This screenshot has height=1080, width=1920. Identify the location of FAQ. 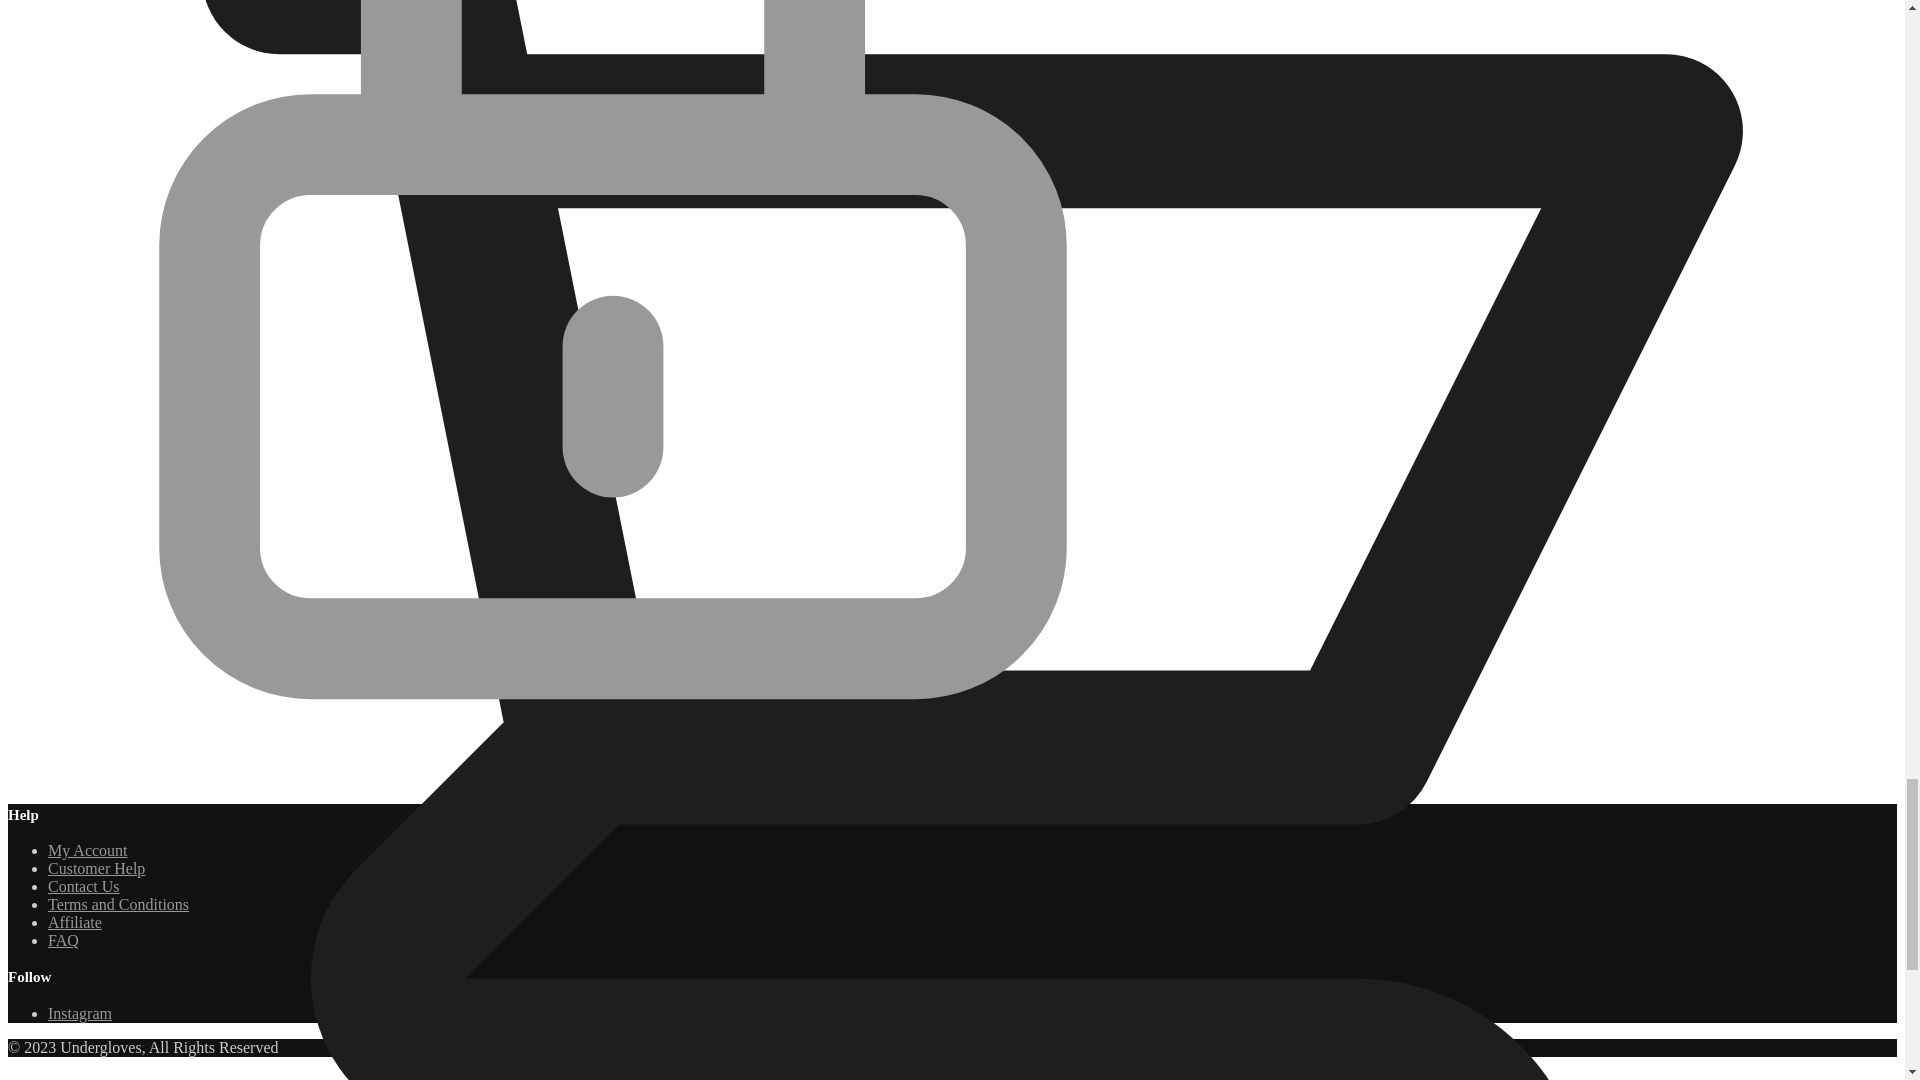
(63, 940).